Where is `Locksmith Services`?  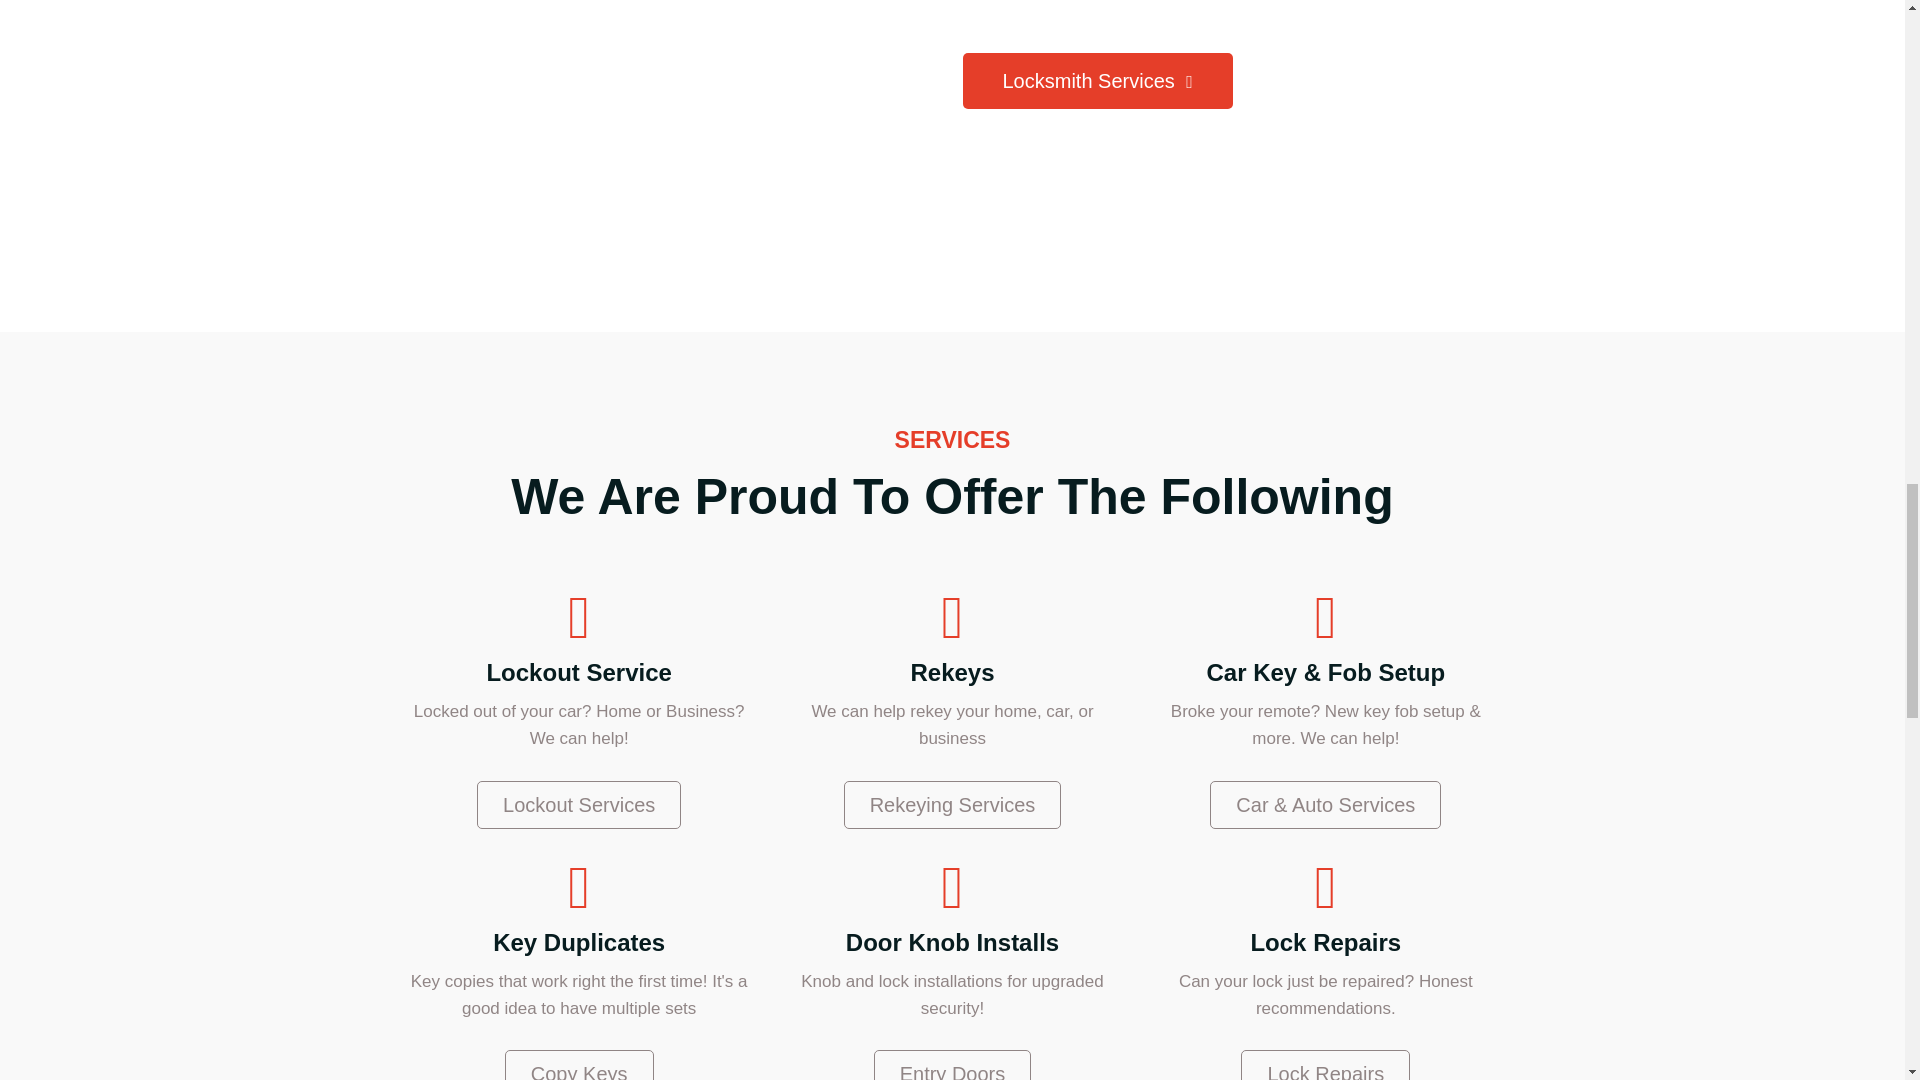 Locksmith Services is located at coordinates (1096, 80).